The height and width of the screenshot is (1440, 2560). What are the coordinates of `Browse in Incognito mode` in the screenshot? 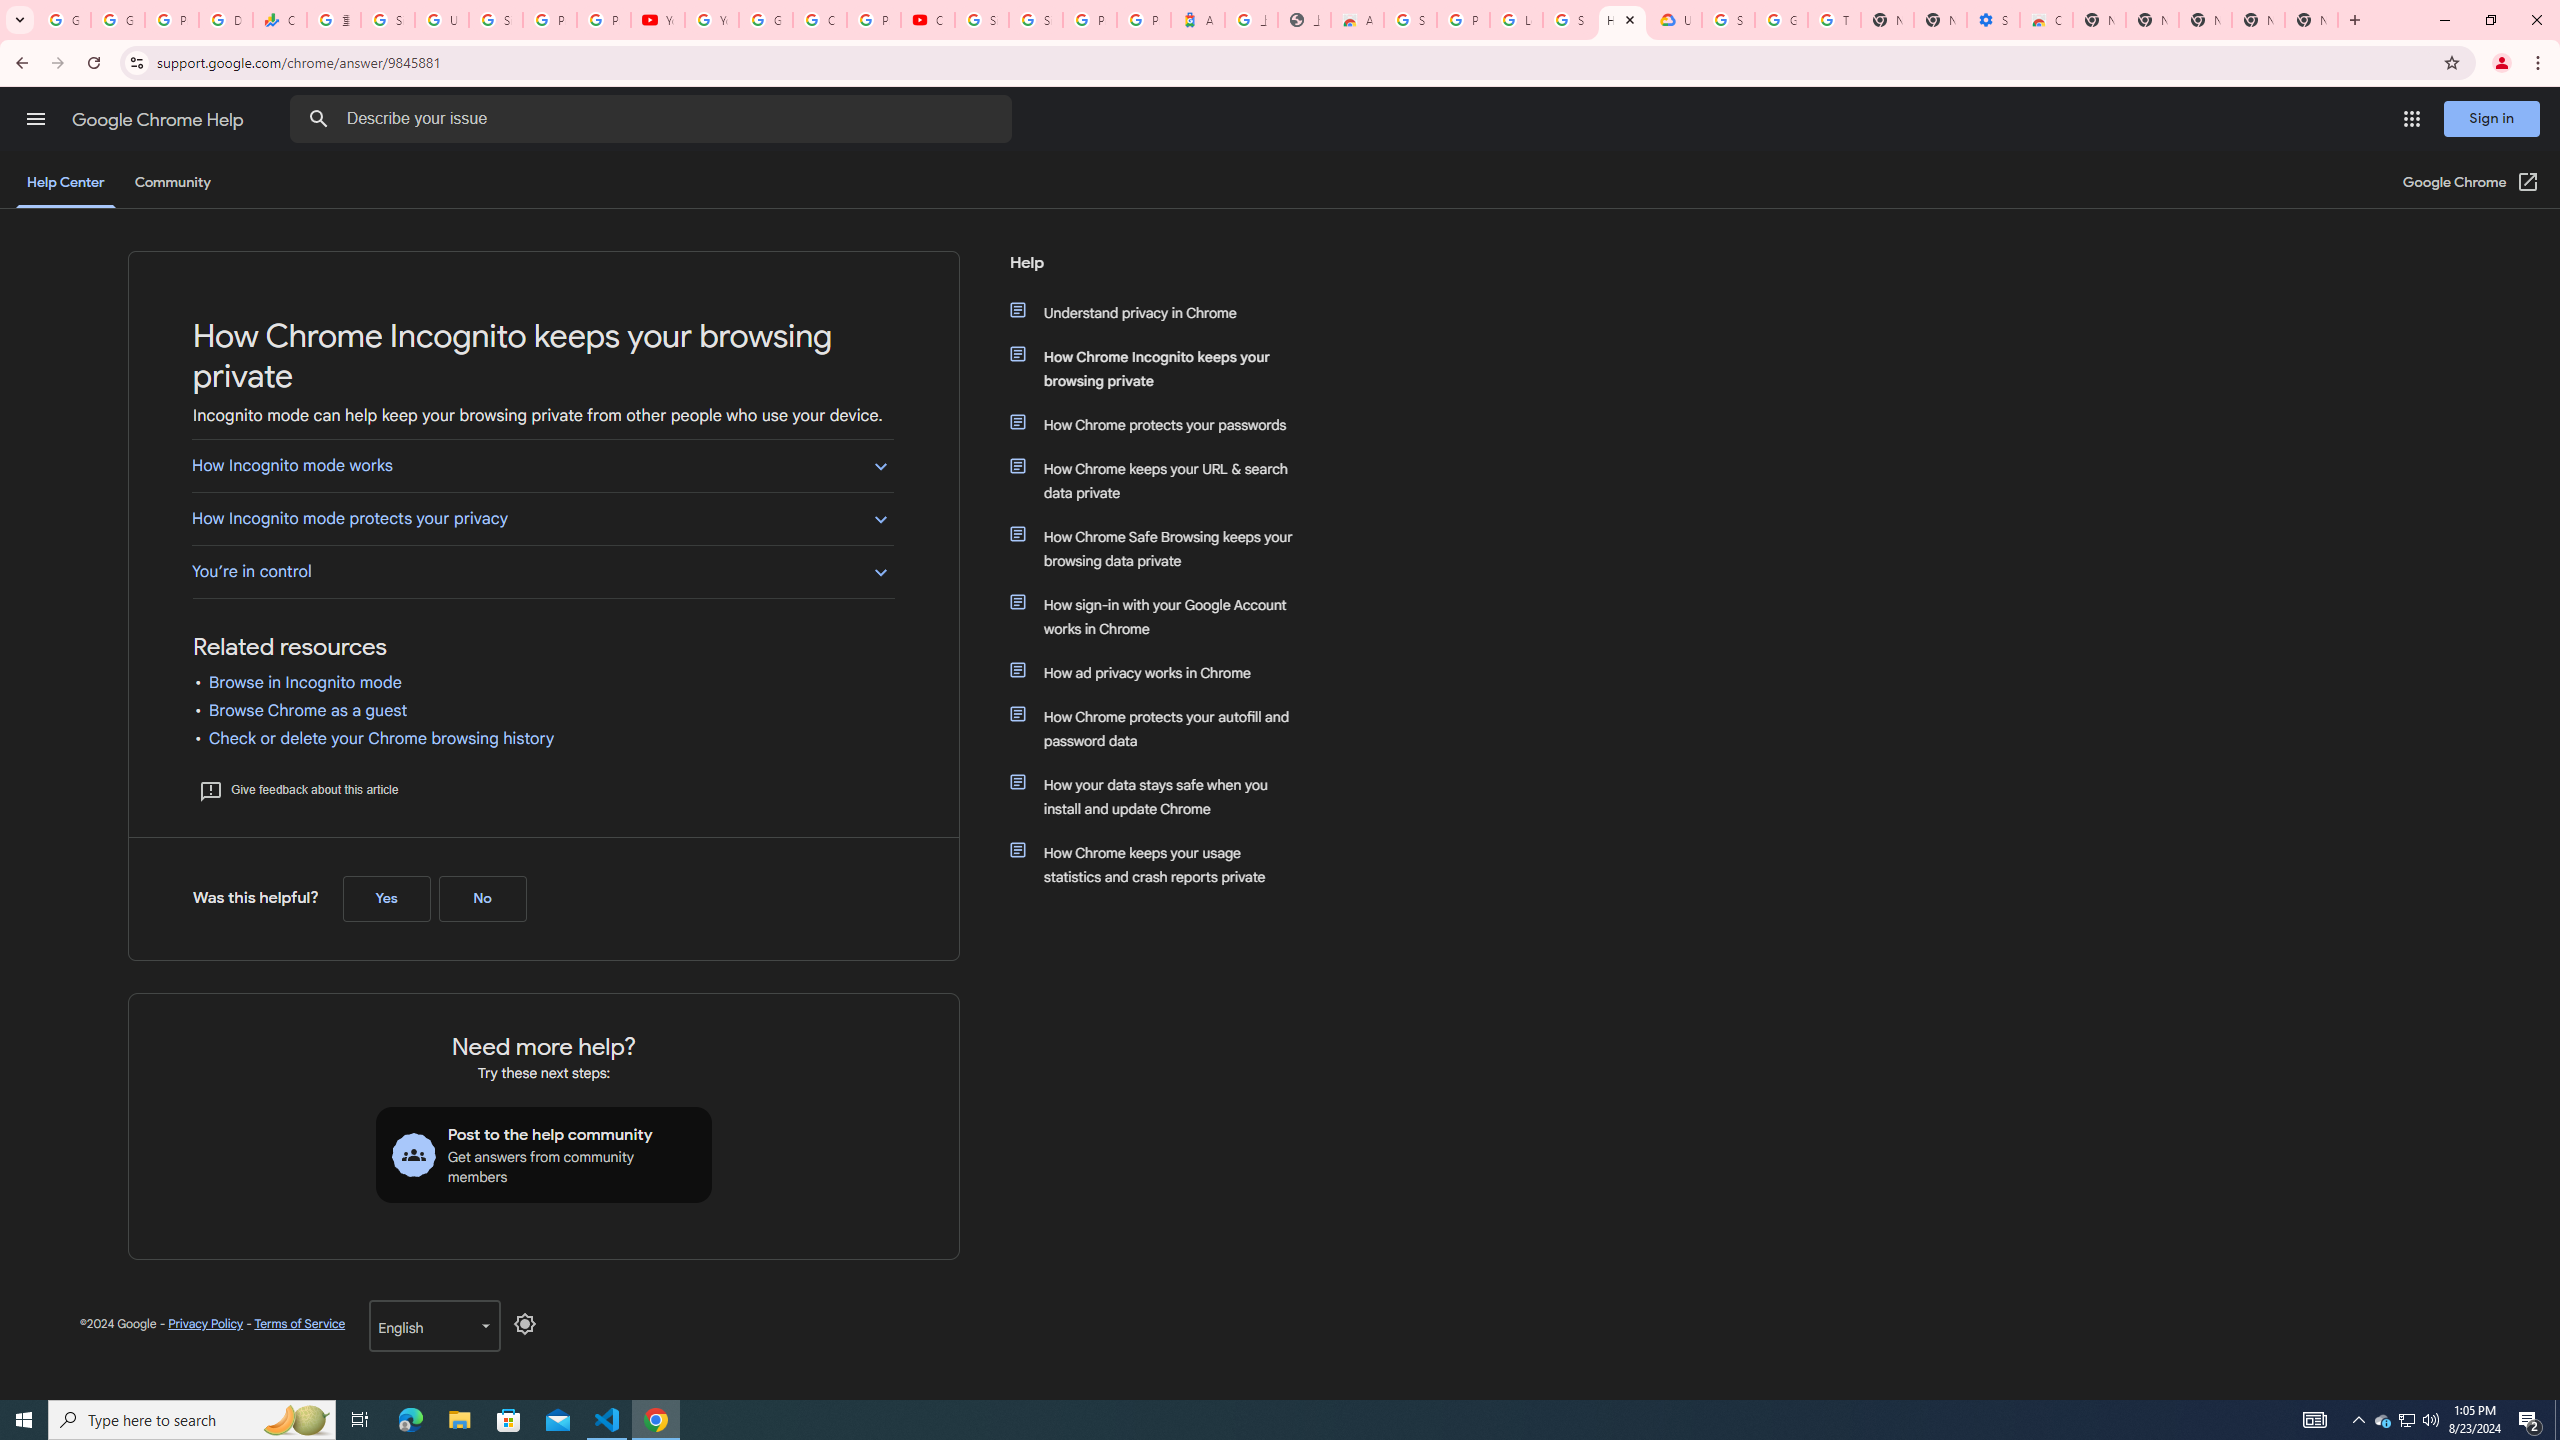 It's located at (305, 682).